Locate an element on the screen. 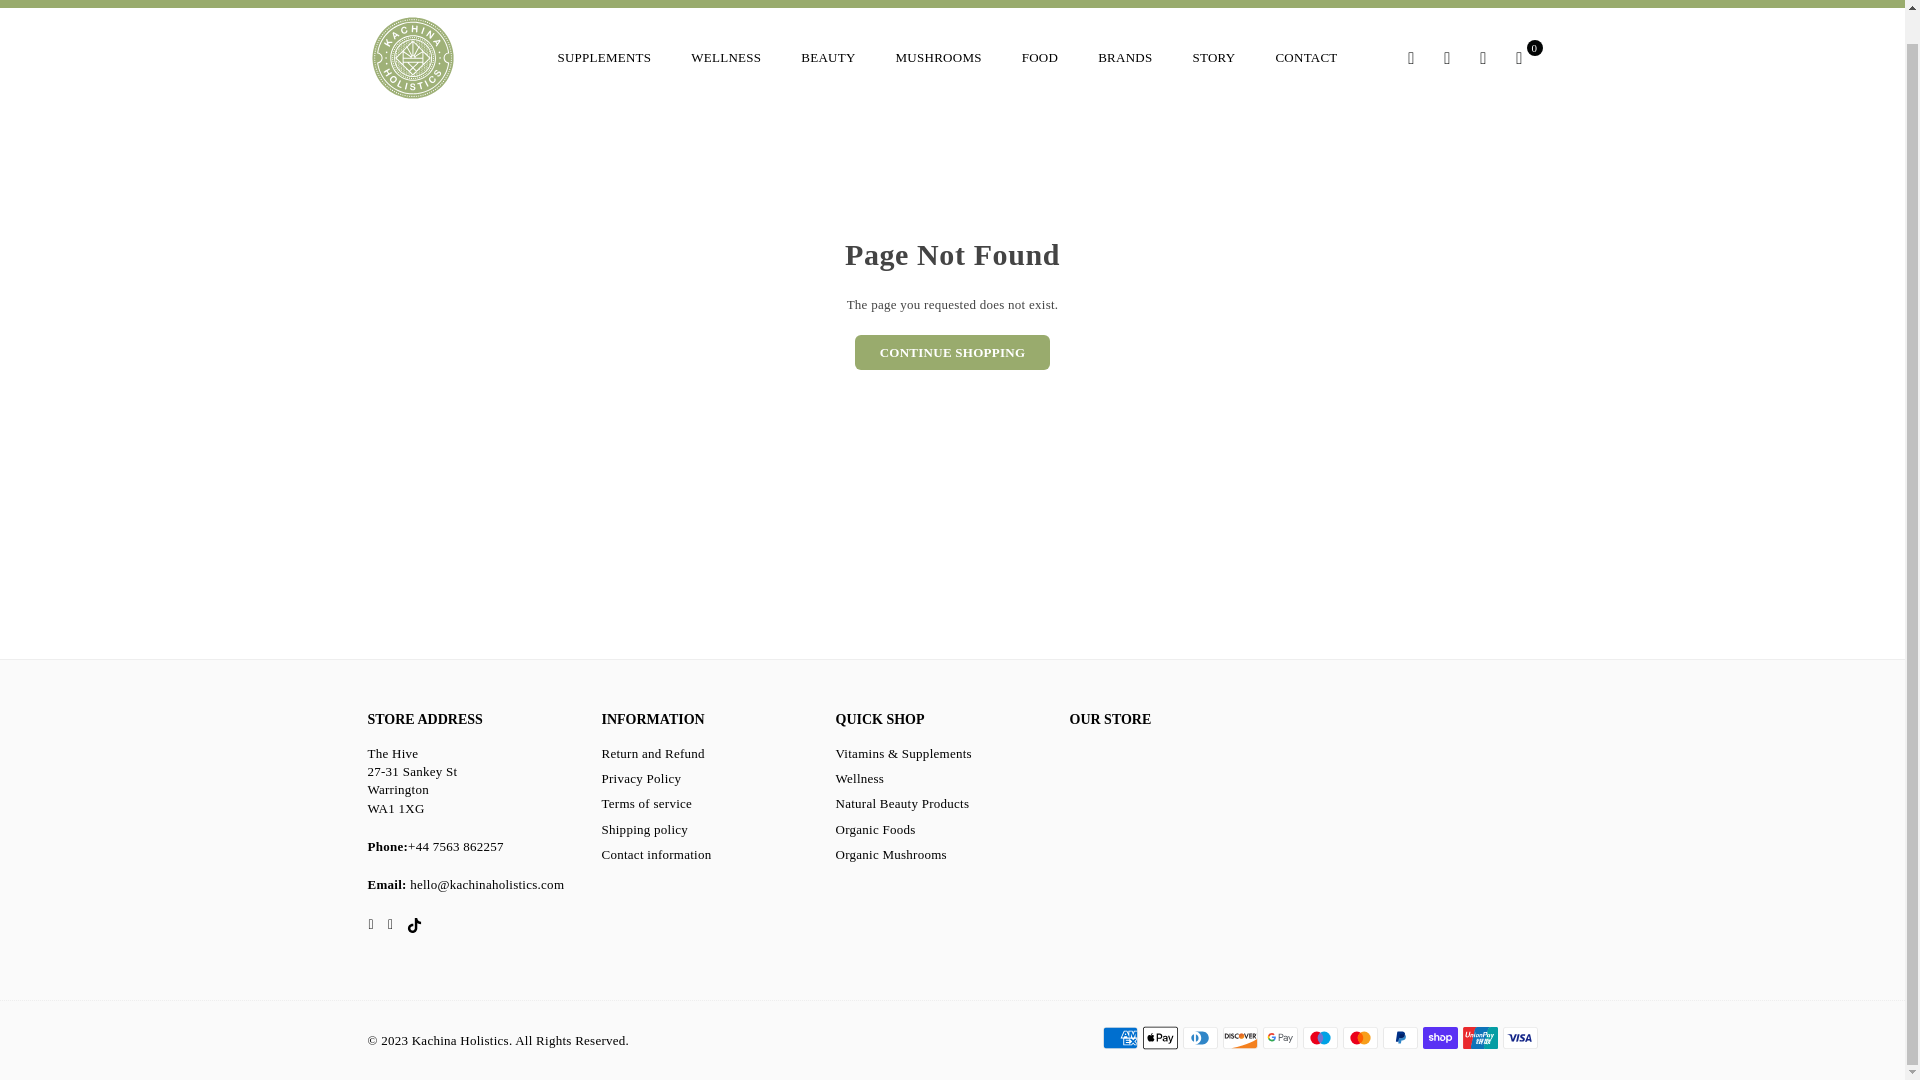  Apple Pay is located at coordinates (1159, 1038).